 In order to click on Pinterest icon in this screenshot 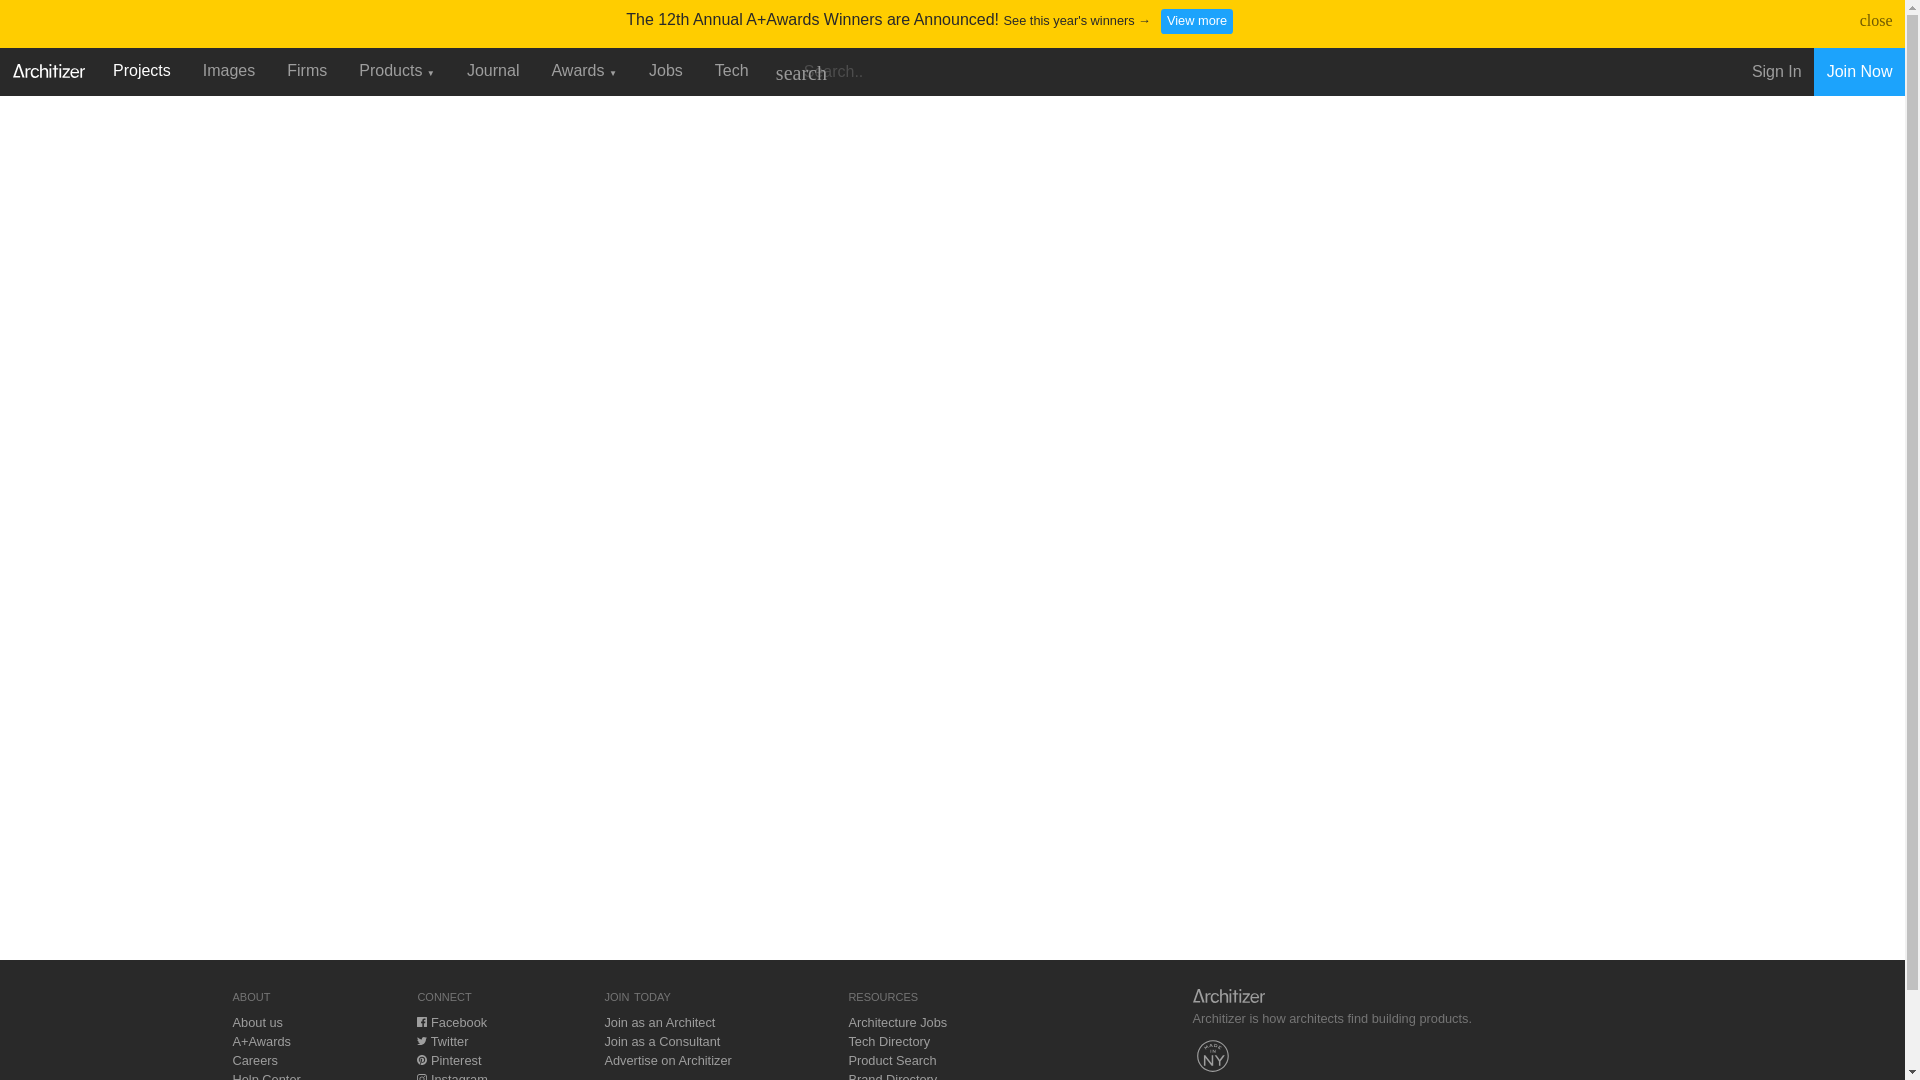, I will do `click(421, 1060)`.